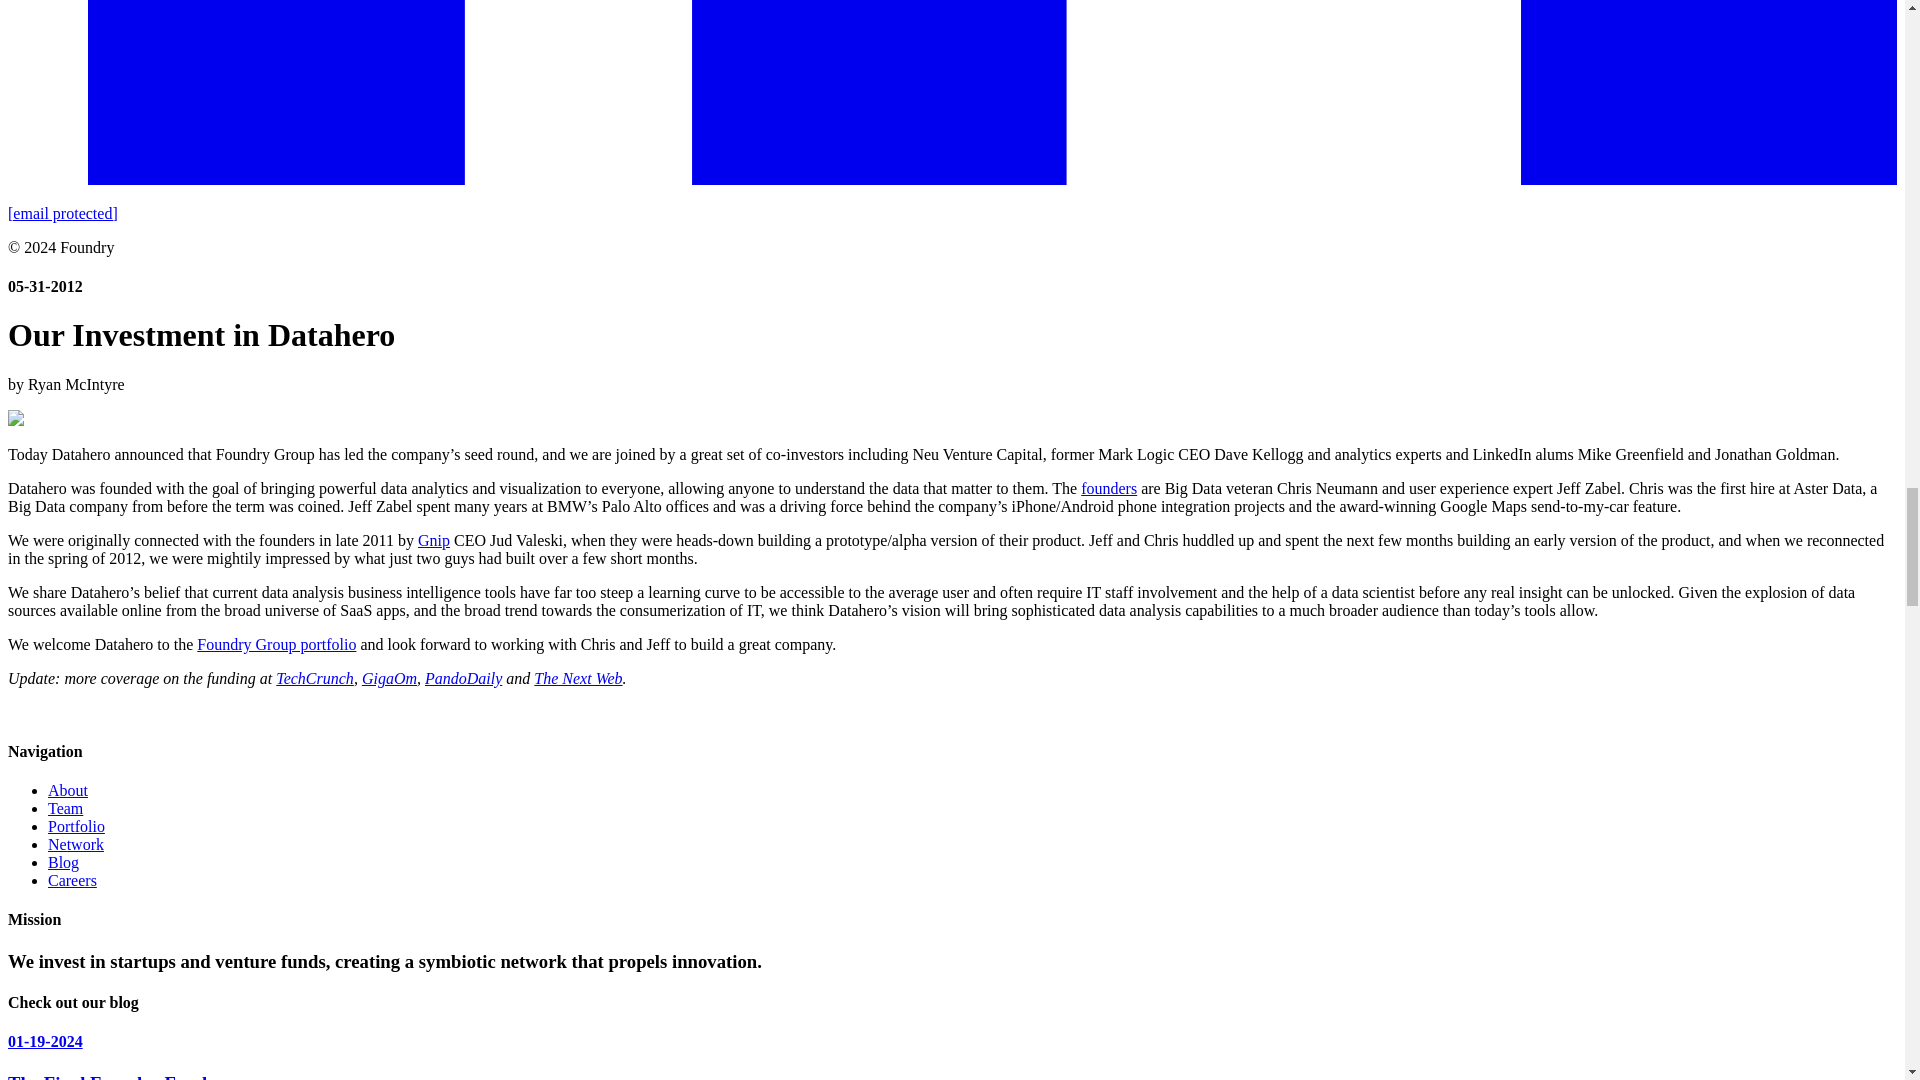 The width and height of the screenshot is (1920, 1080). I want to click on Careers, so click(72, 880).